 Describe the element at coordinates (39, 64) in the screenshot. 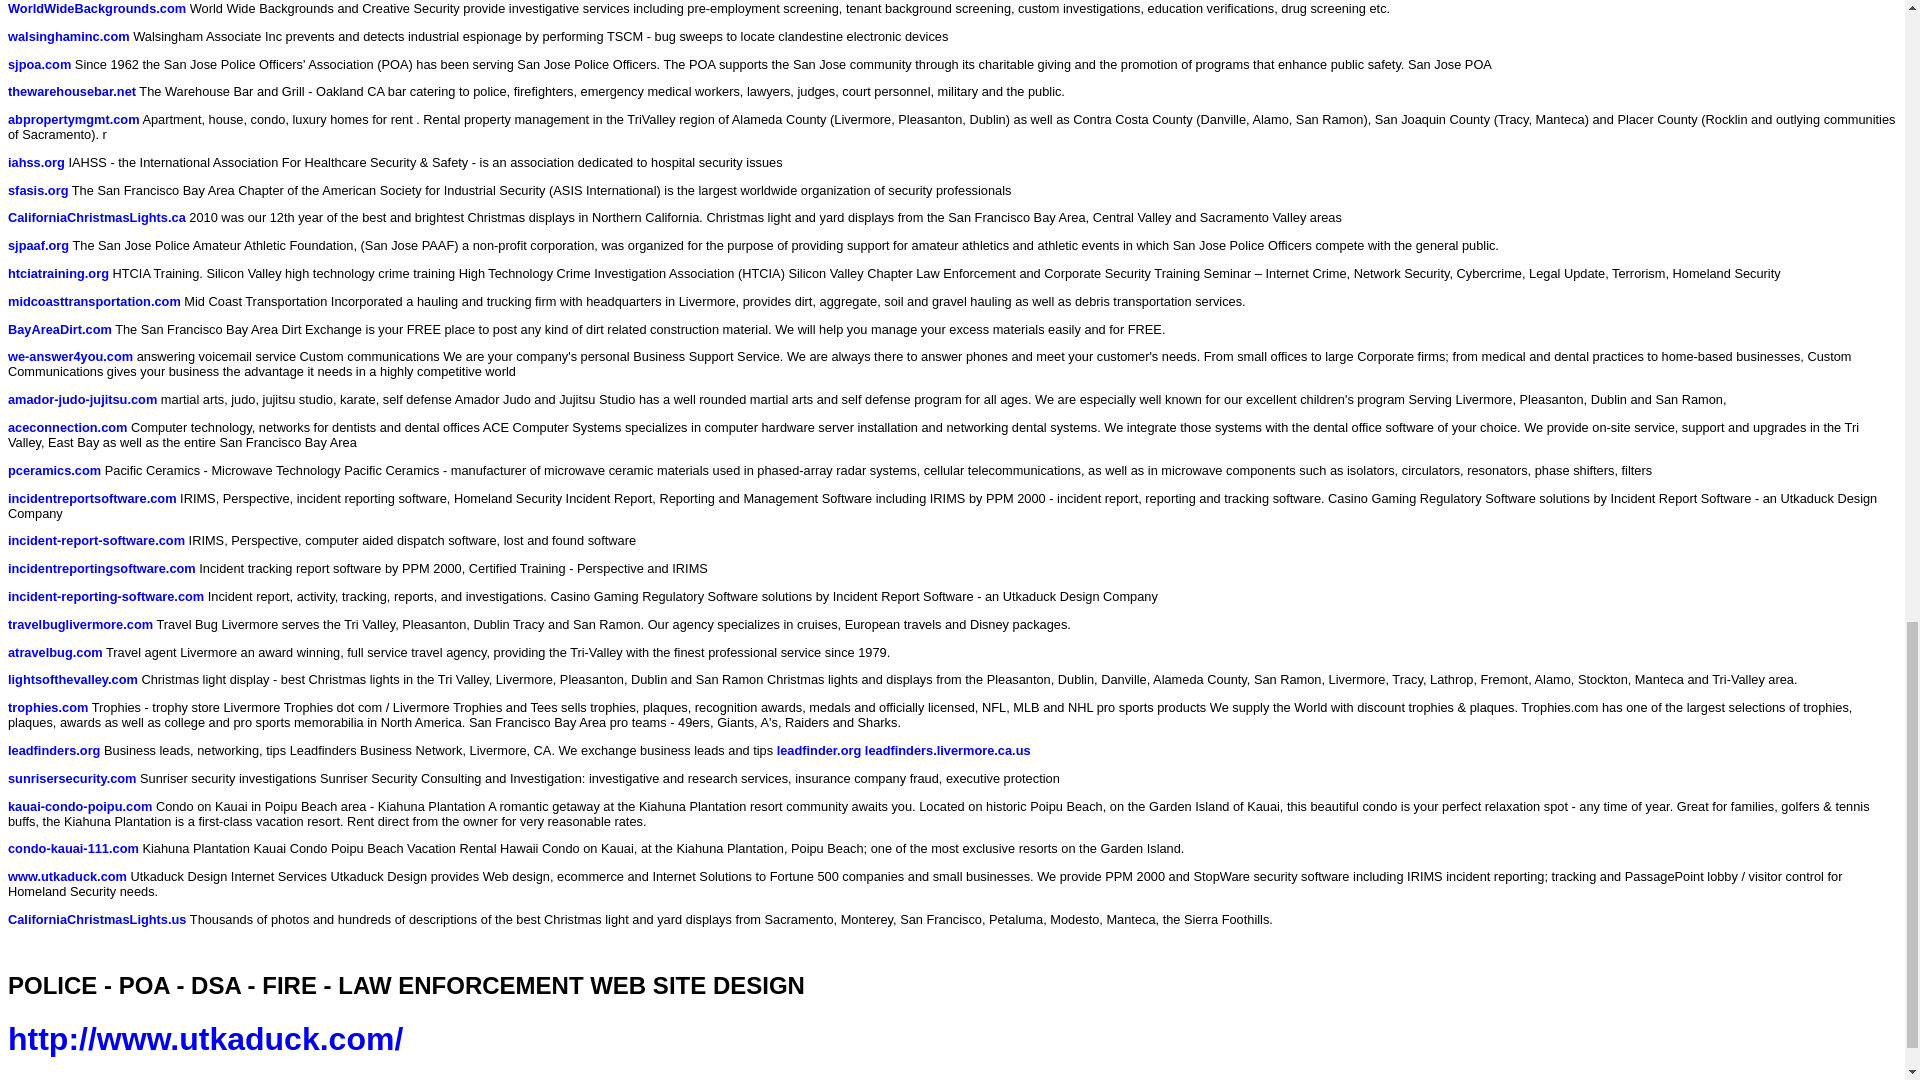

I see `sjpoa.com` at that location.